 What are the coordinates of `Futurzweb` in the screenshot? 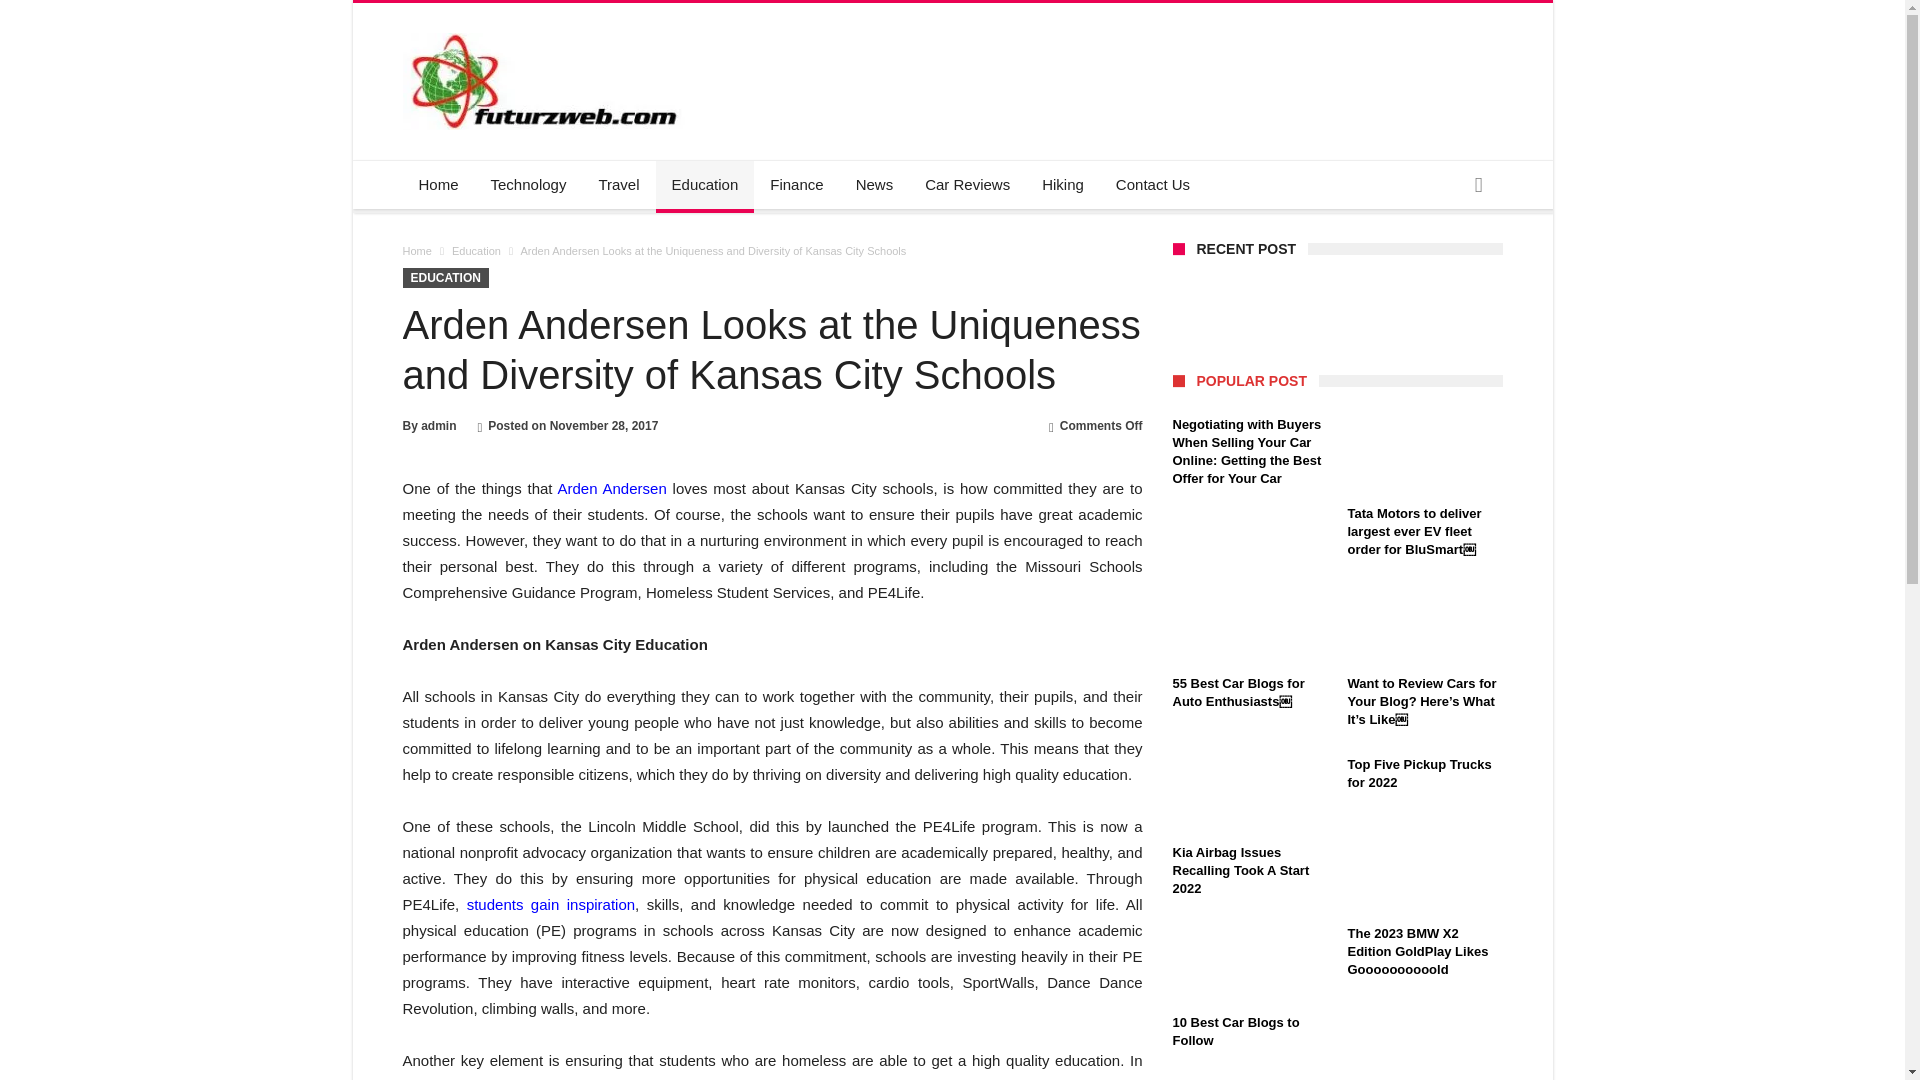 It's located at (546, 32).